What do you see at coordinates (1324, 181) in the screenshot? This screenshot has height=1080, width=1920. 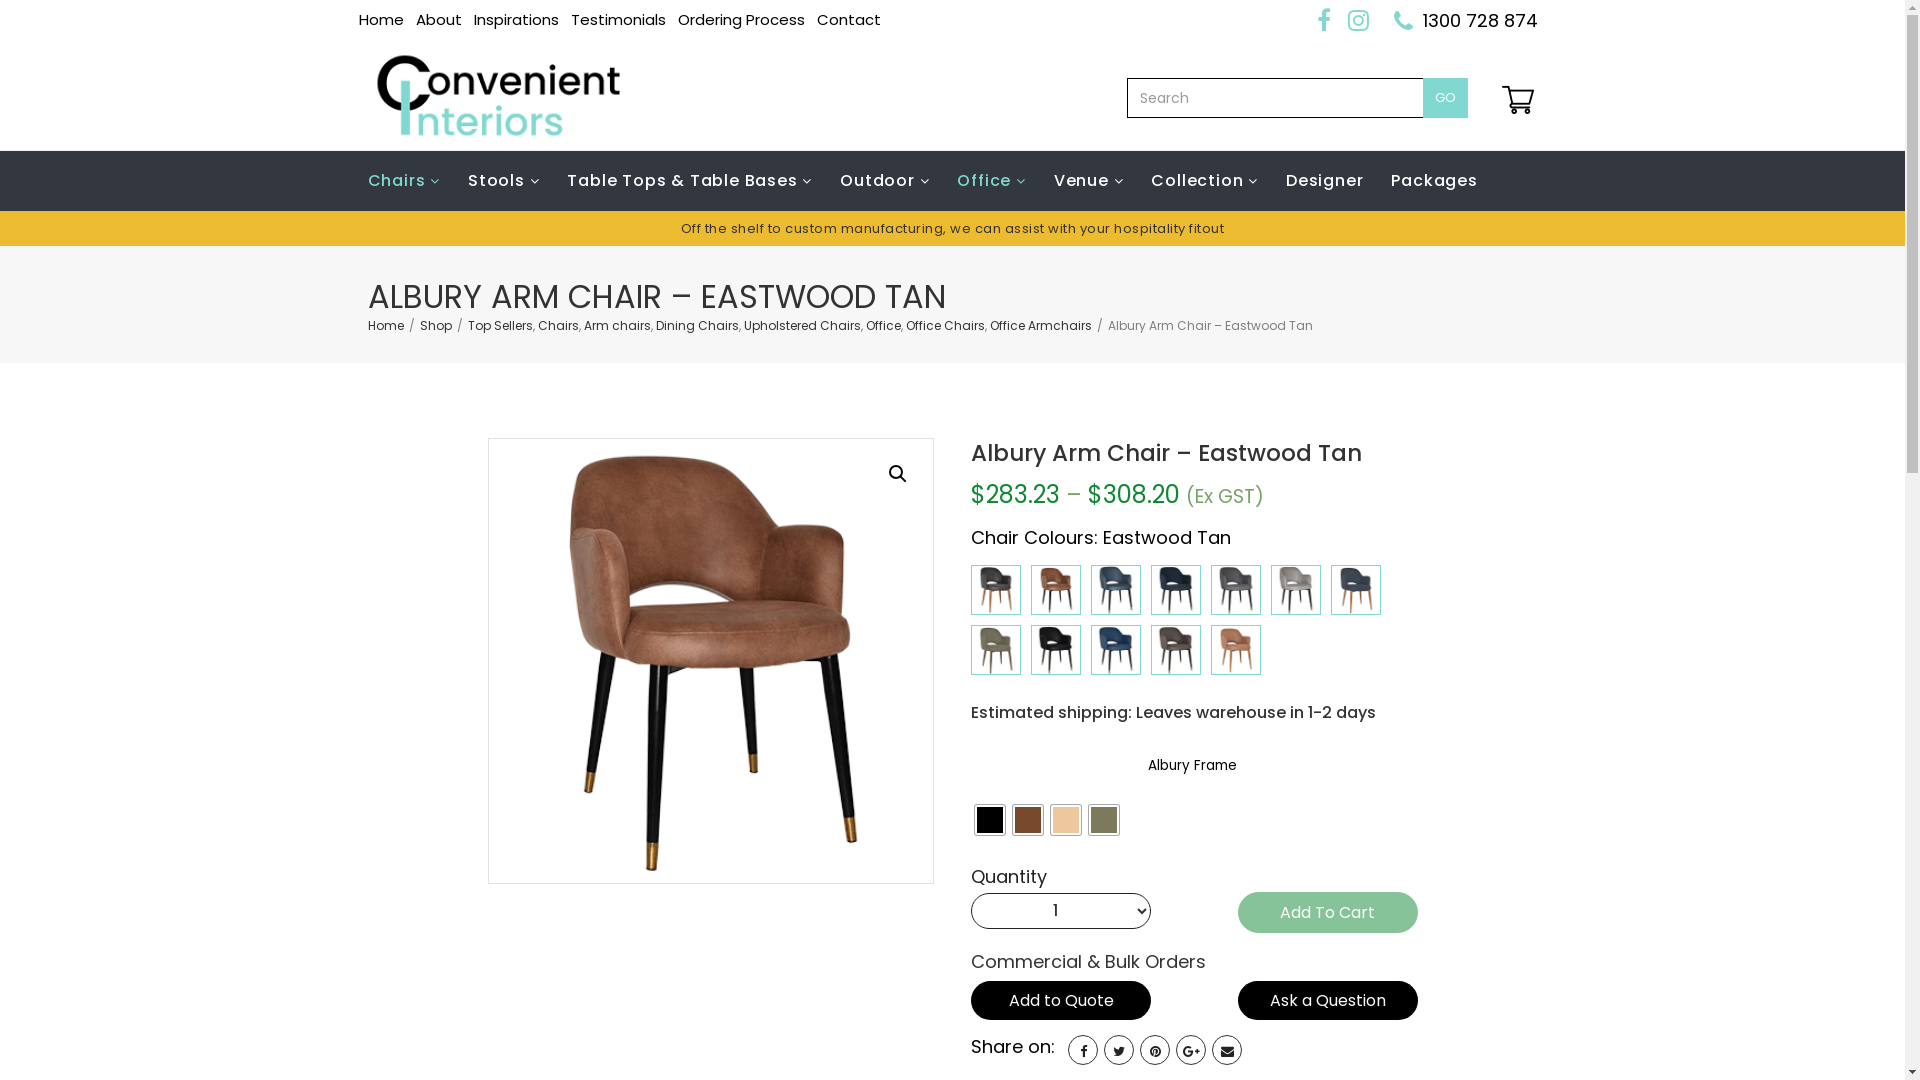 I see `Designer` at bounding box center [1324, 181].